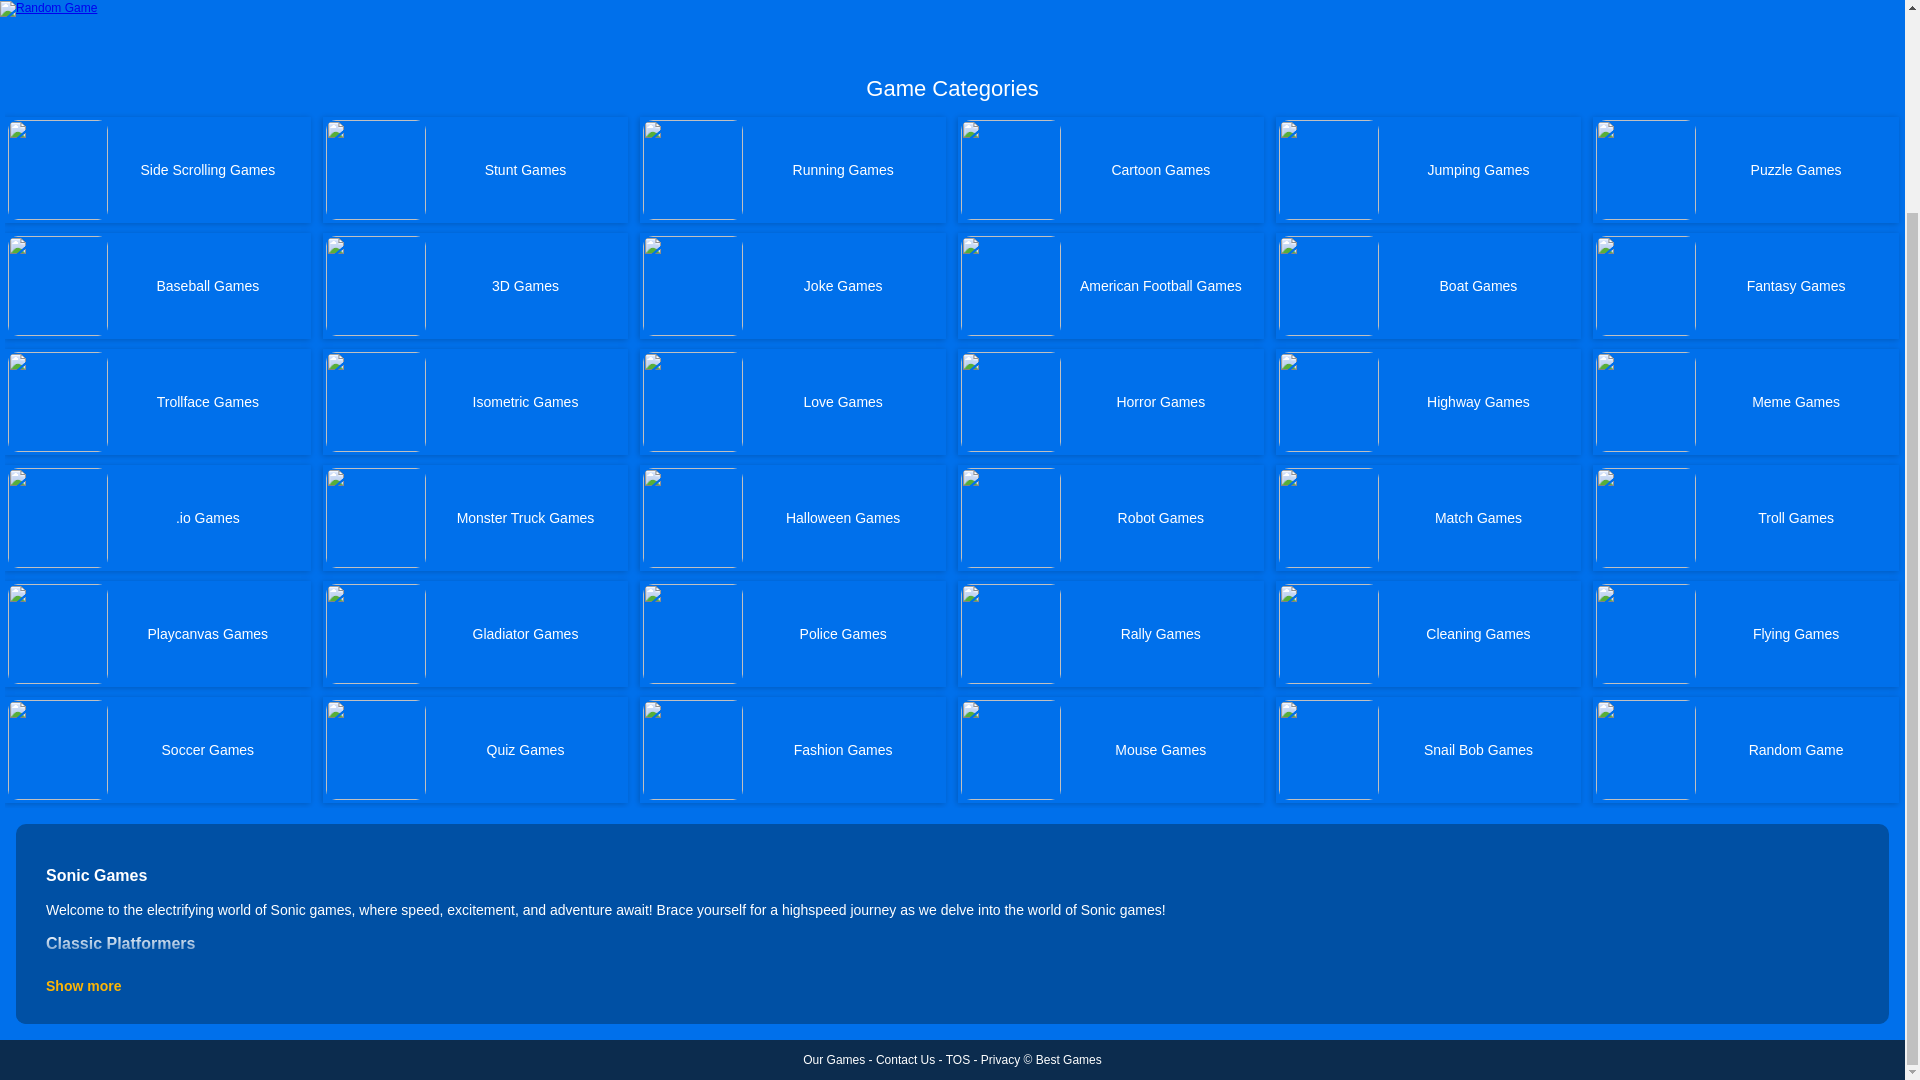  What do you see at coordinates (1110, 401) in the screenshot?
I see `Horror Games` at bounding box center [1110, 401].